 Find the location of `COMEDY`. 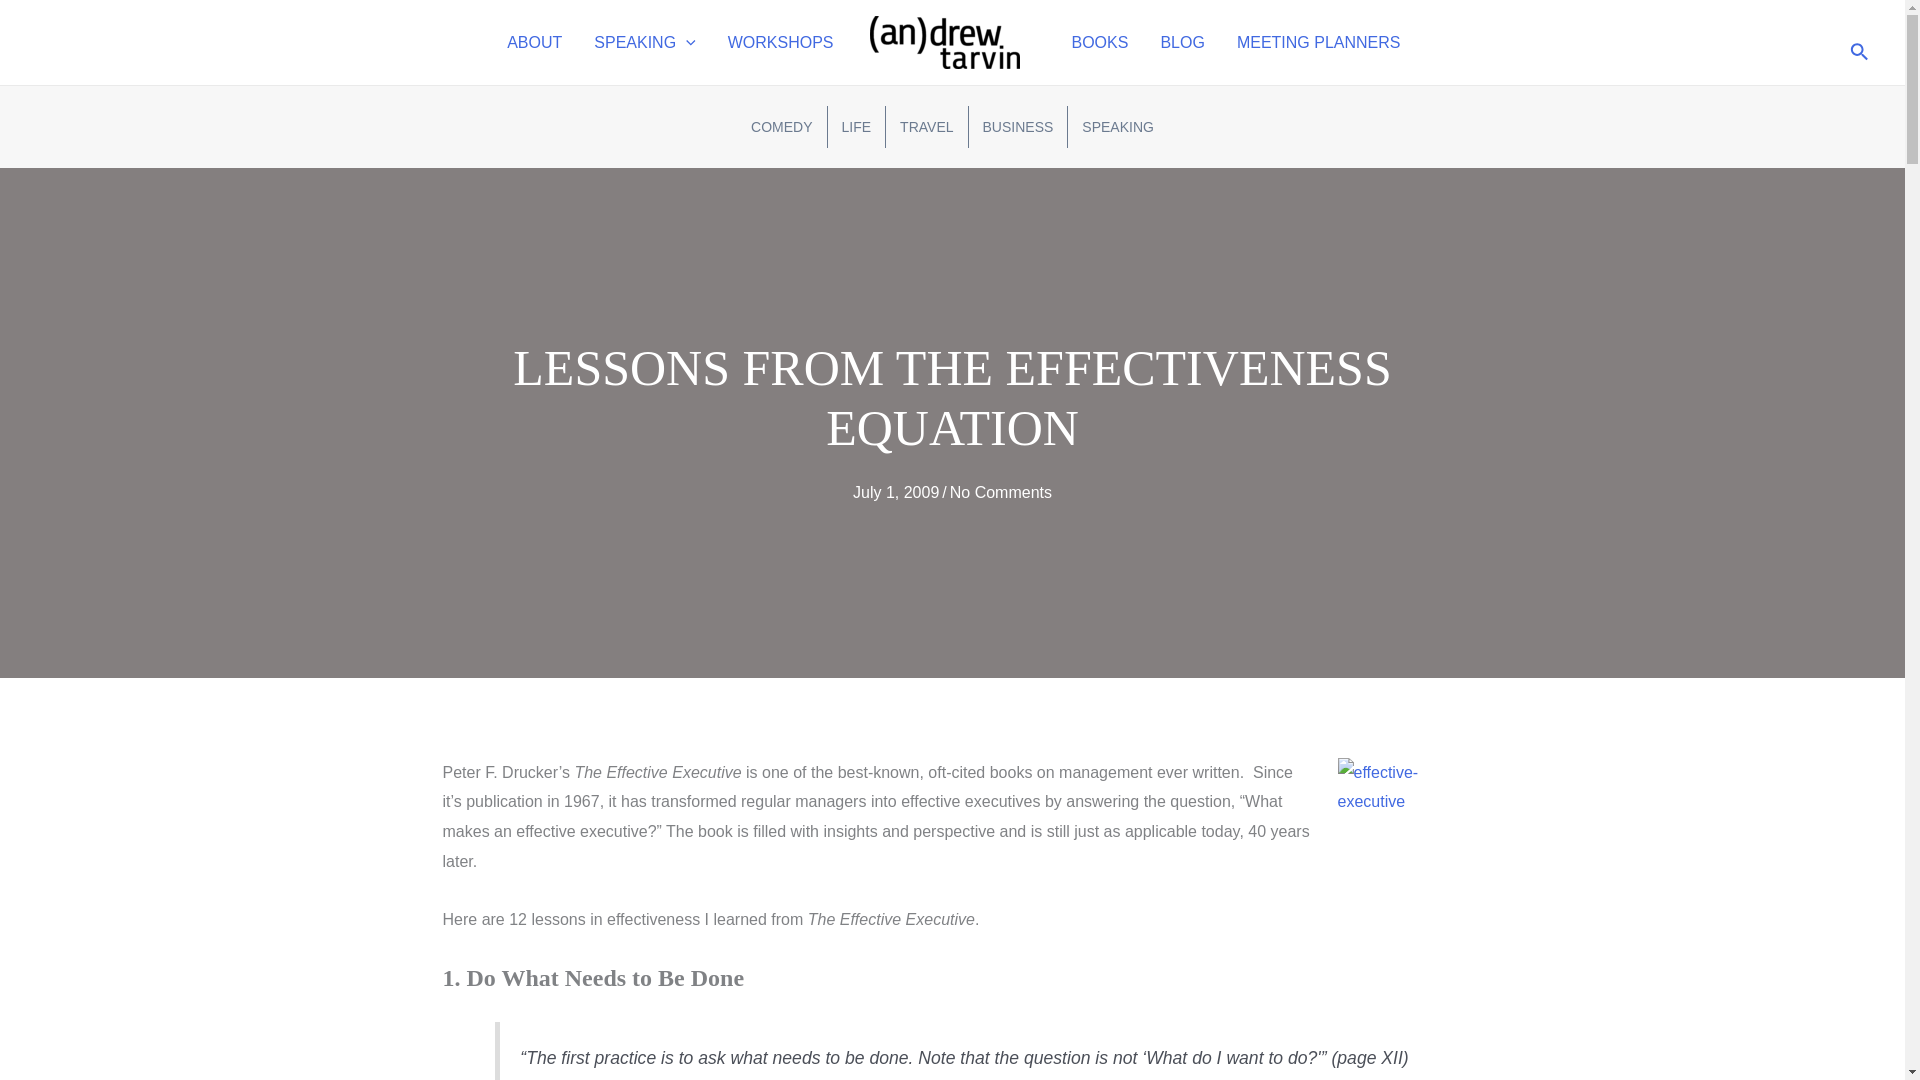

COMEDY is located at coordinates (781, 126).